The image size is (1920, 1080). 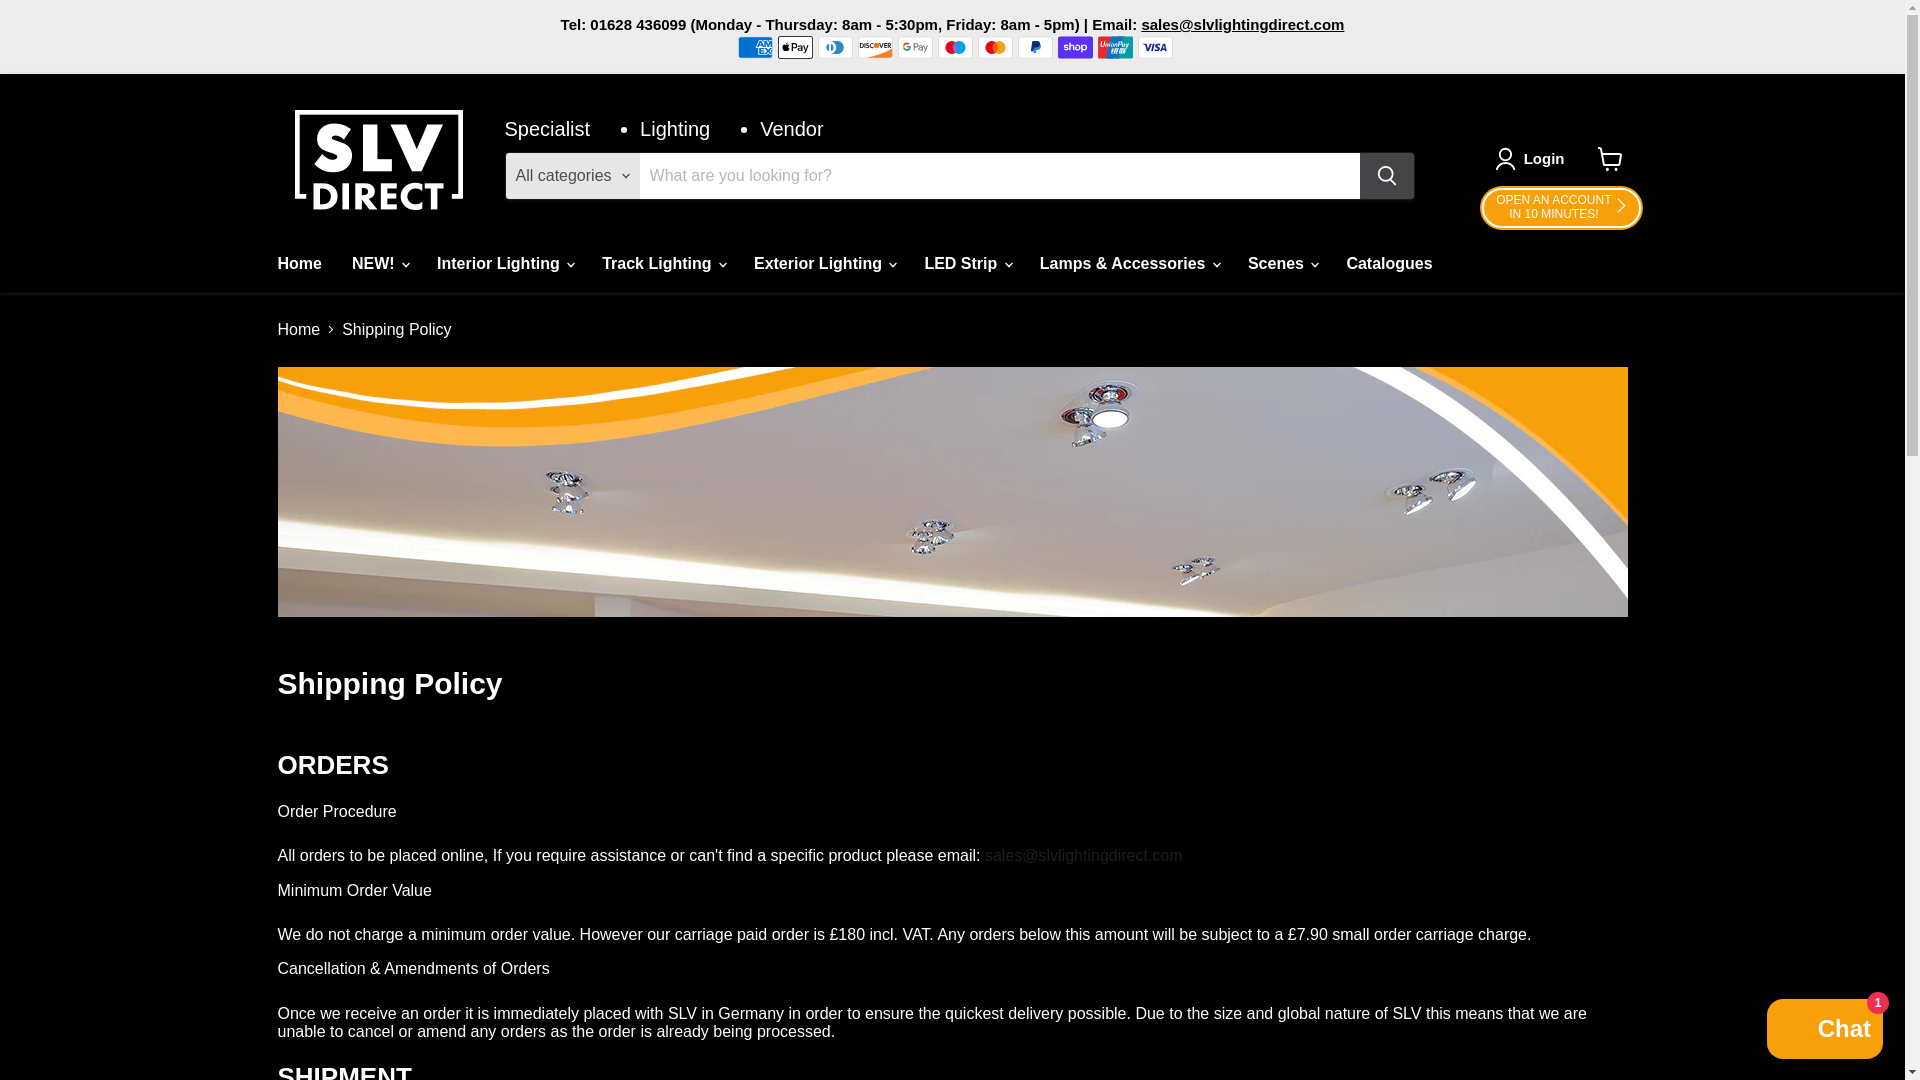 I want to click on Maestro, so click(x=956, y=46).